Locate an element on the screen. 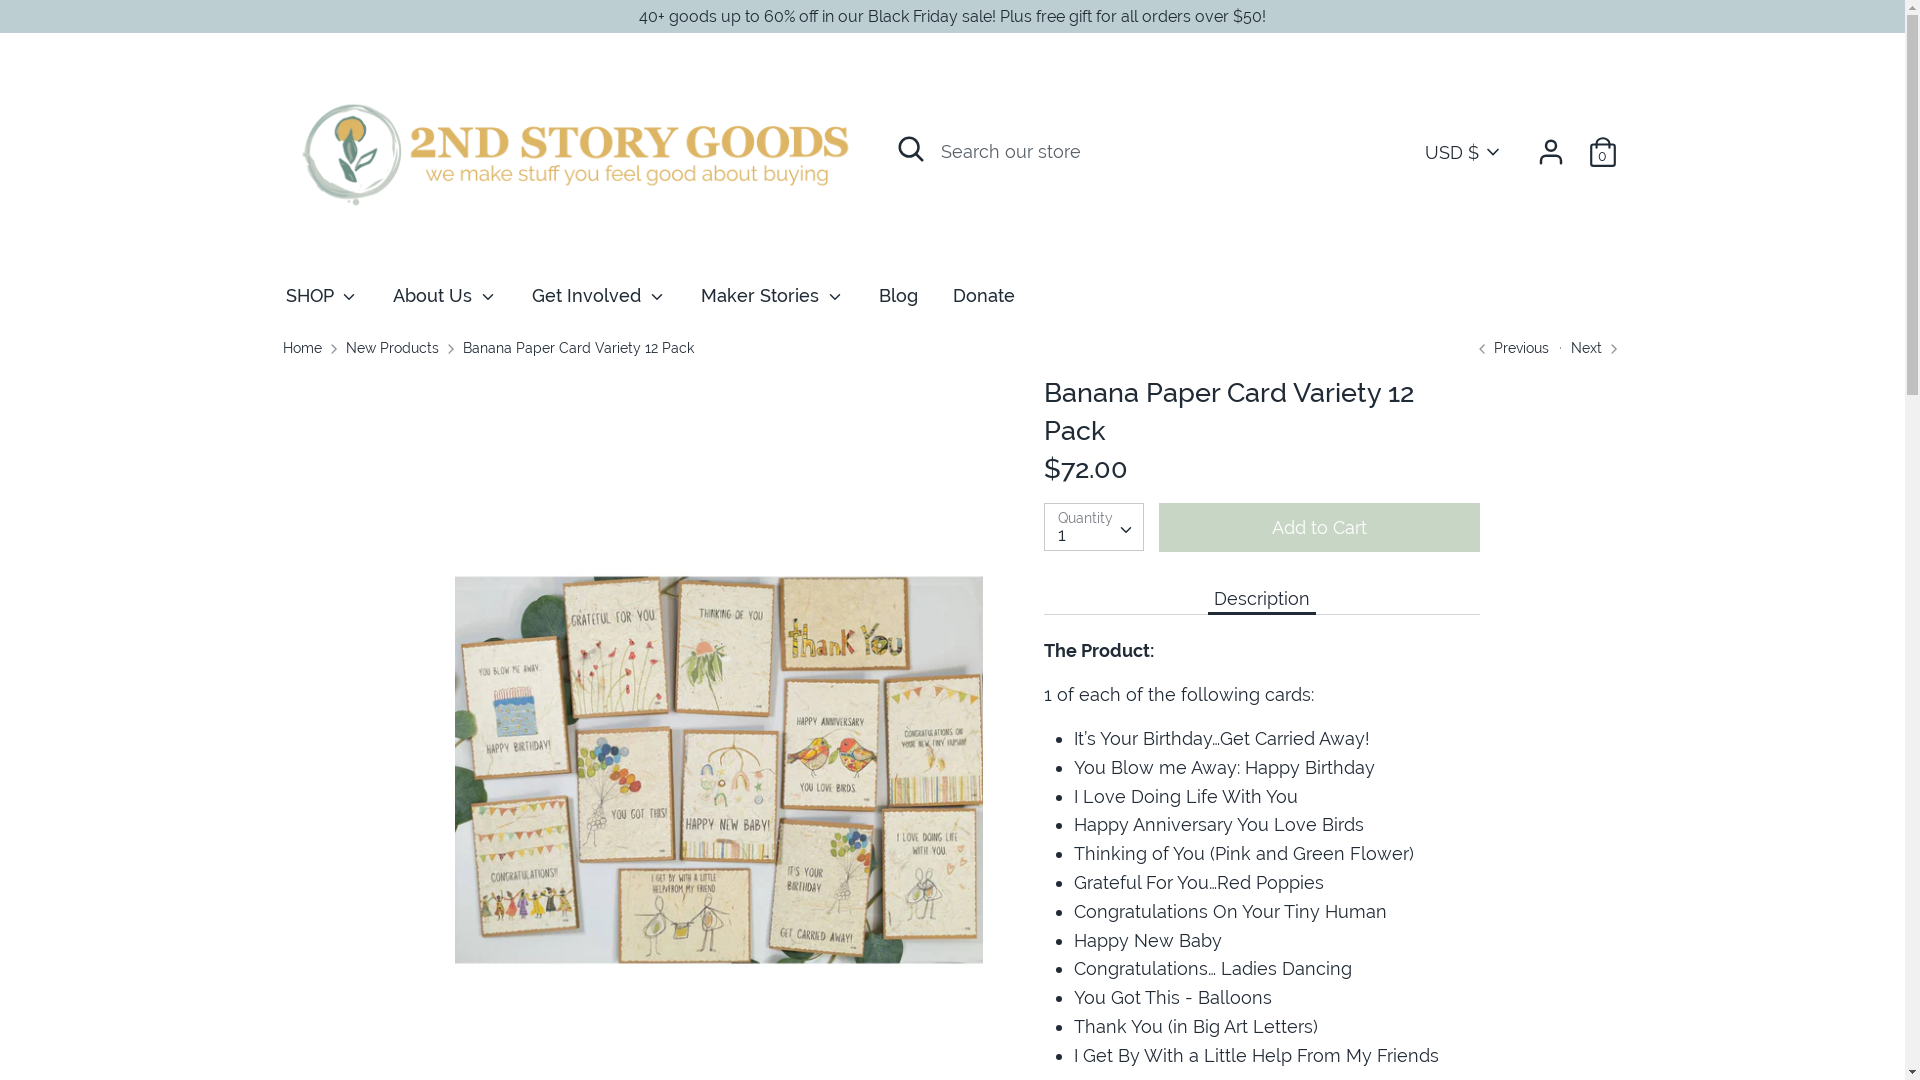 This screenshot has width=1920, height=1080. Work With Us is located at coordinates (995, 841).